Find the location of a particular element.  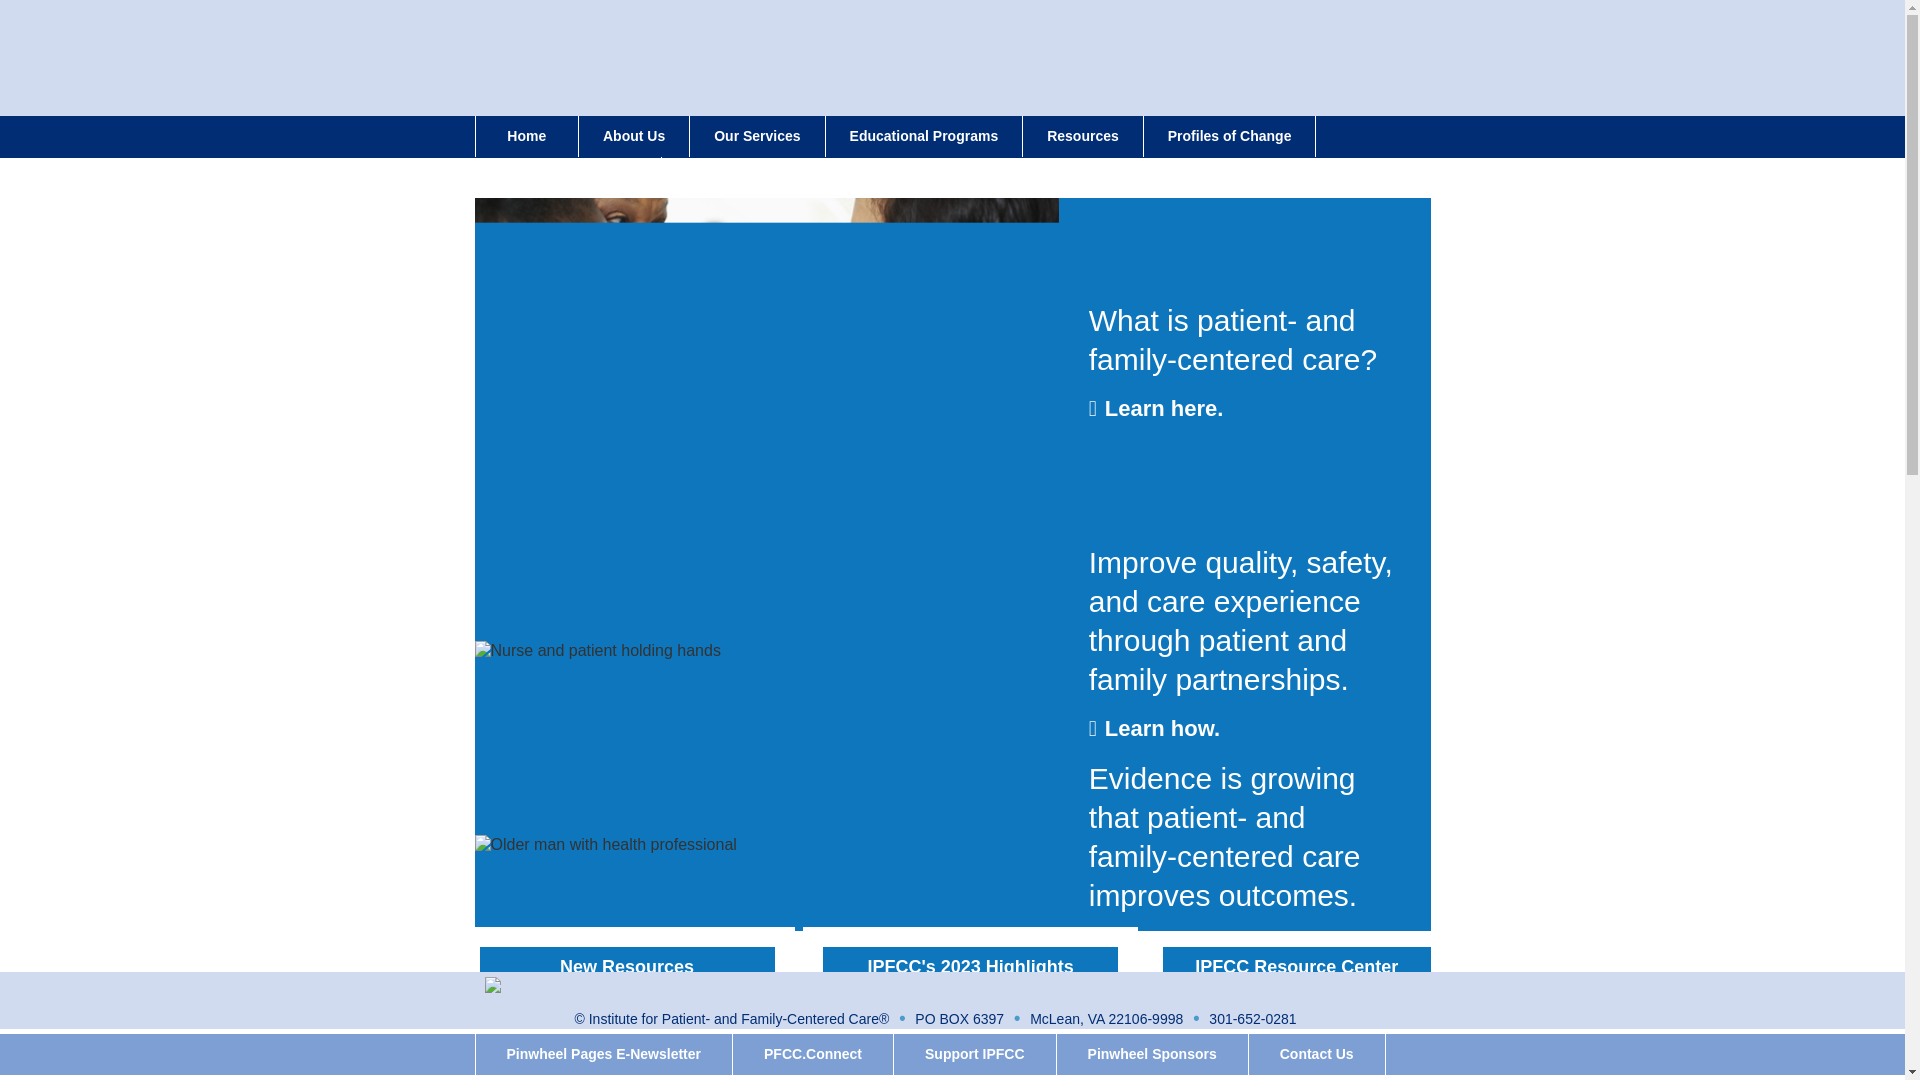

Resources is located at coordinates (1082, 136).